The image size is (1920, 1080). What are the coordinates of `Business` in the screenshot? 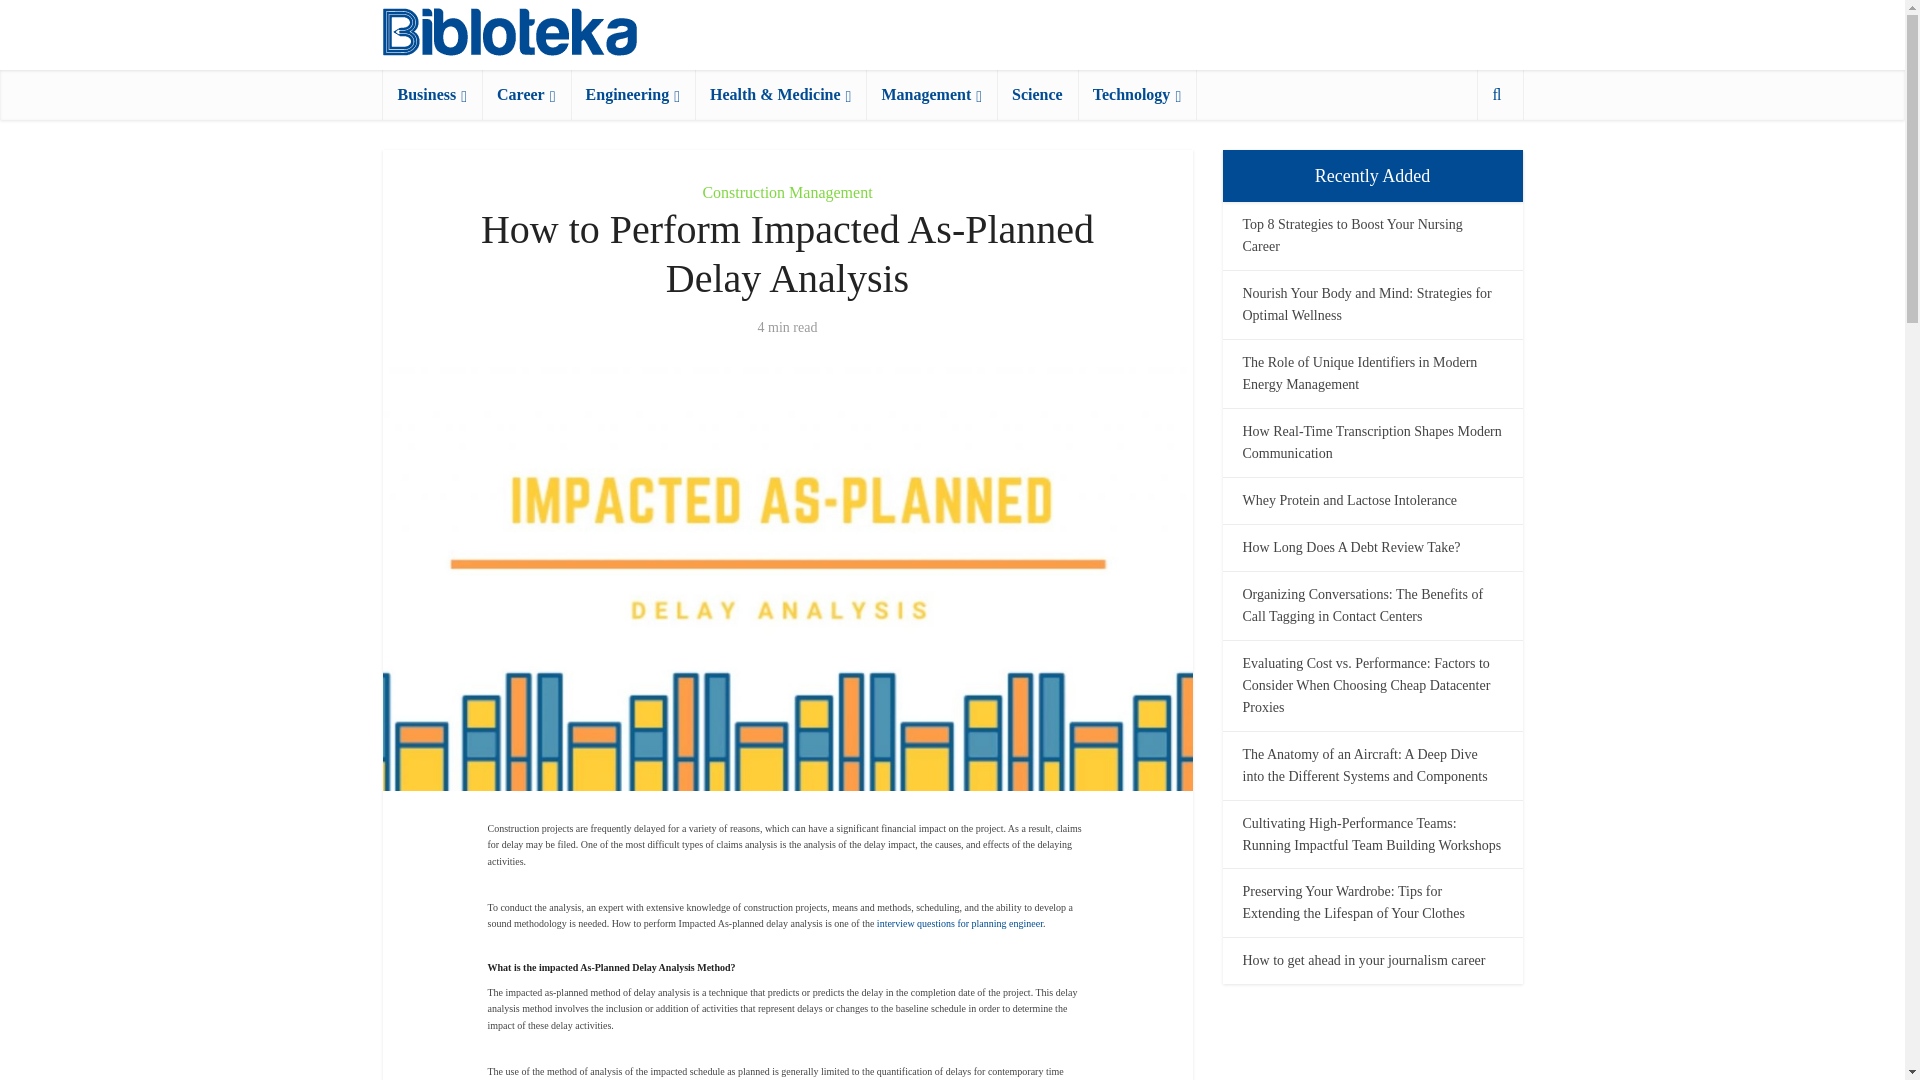 It's located at (432, 94).